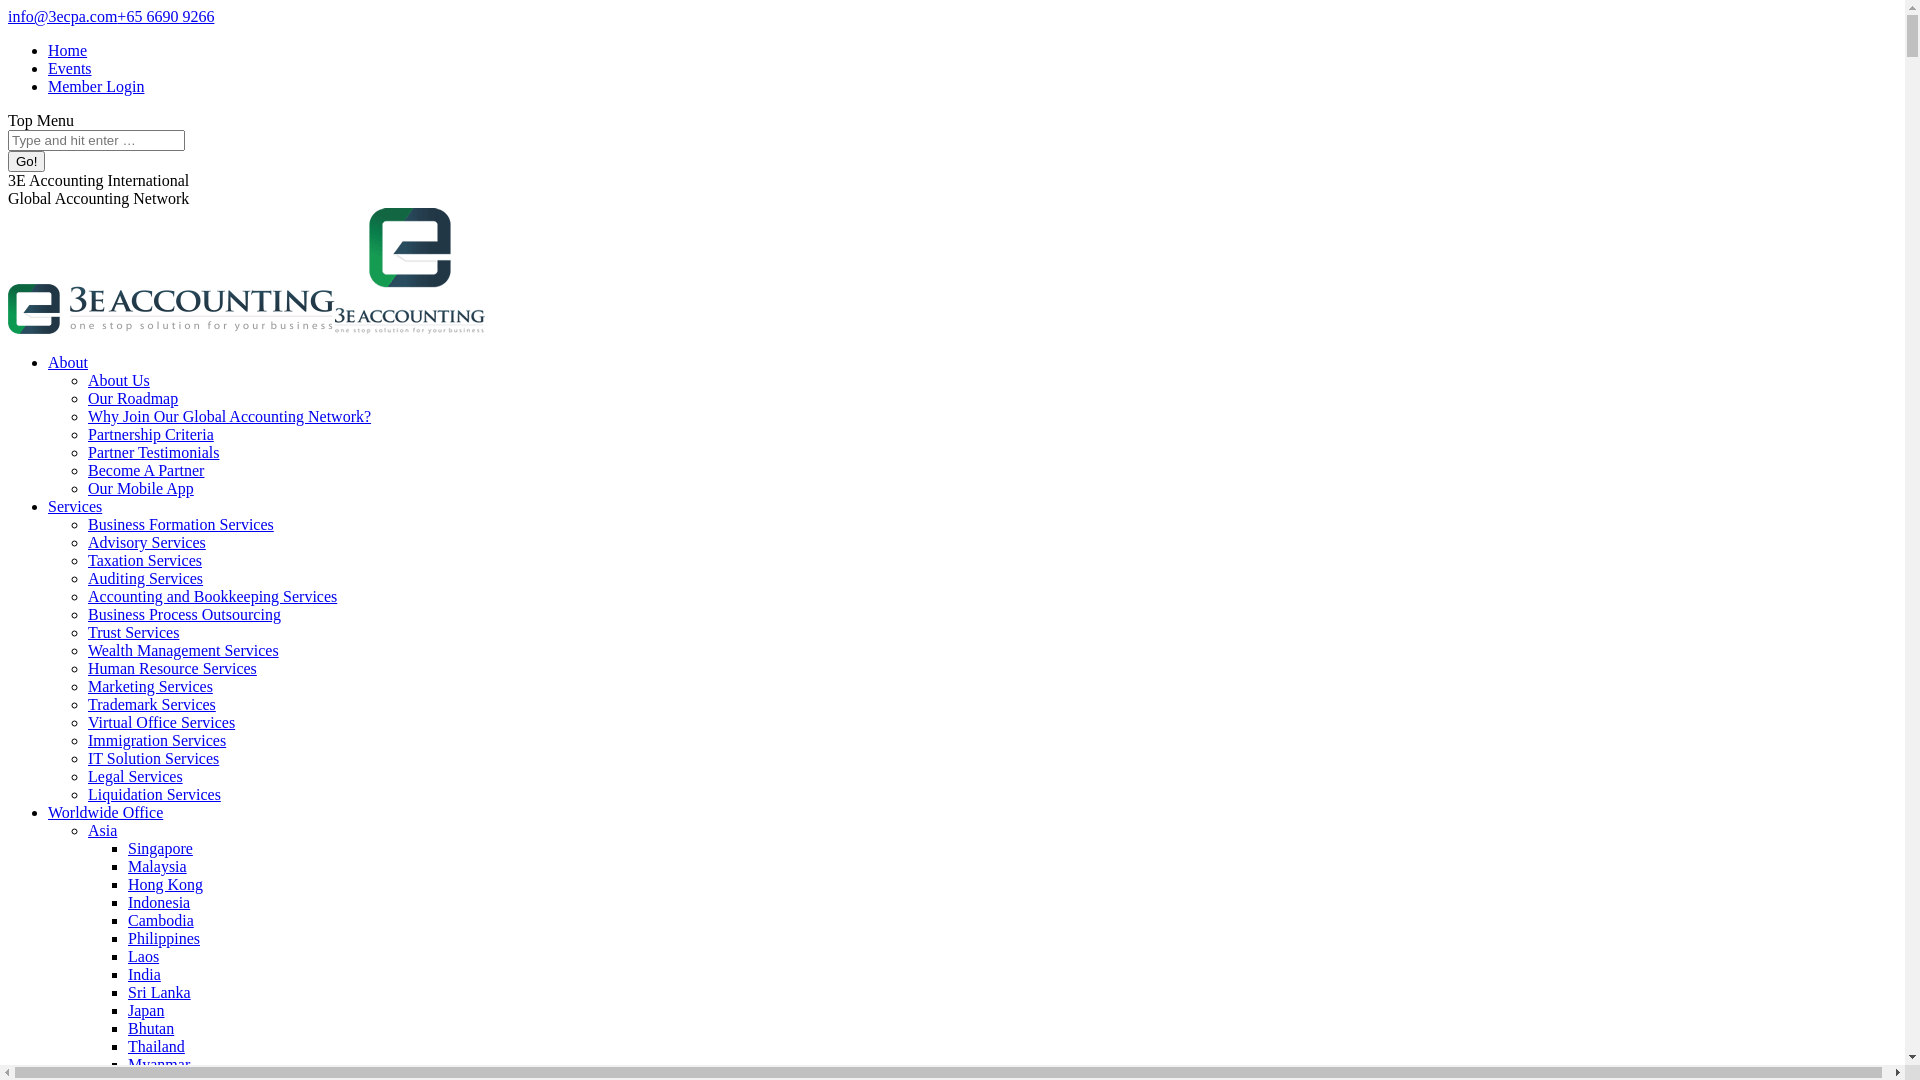 Image resolution: width=1920 pixels, height=1080 pixels. What do you see at coordinates (184, 614) in the screenshot?
I see `Business Process Outsourcing` at bounding box center [184, 614].